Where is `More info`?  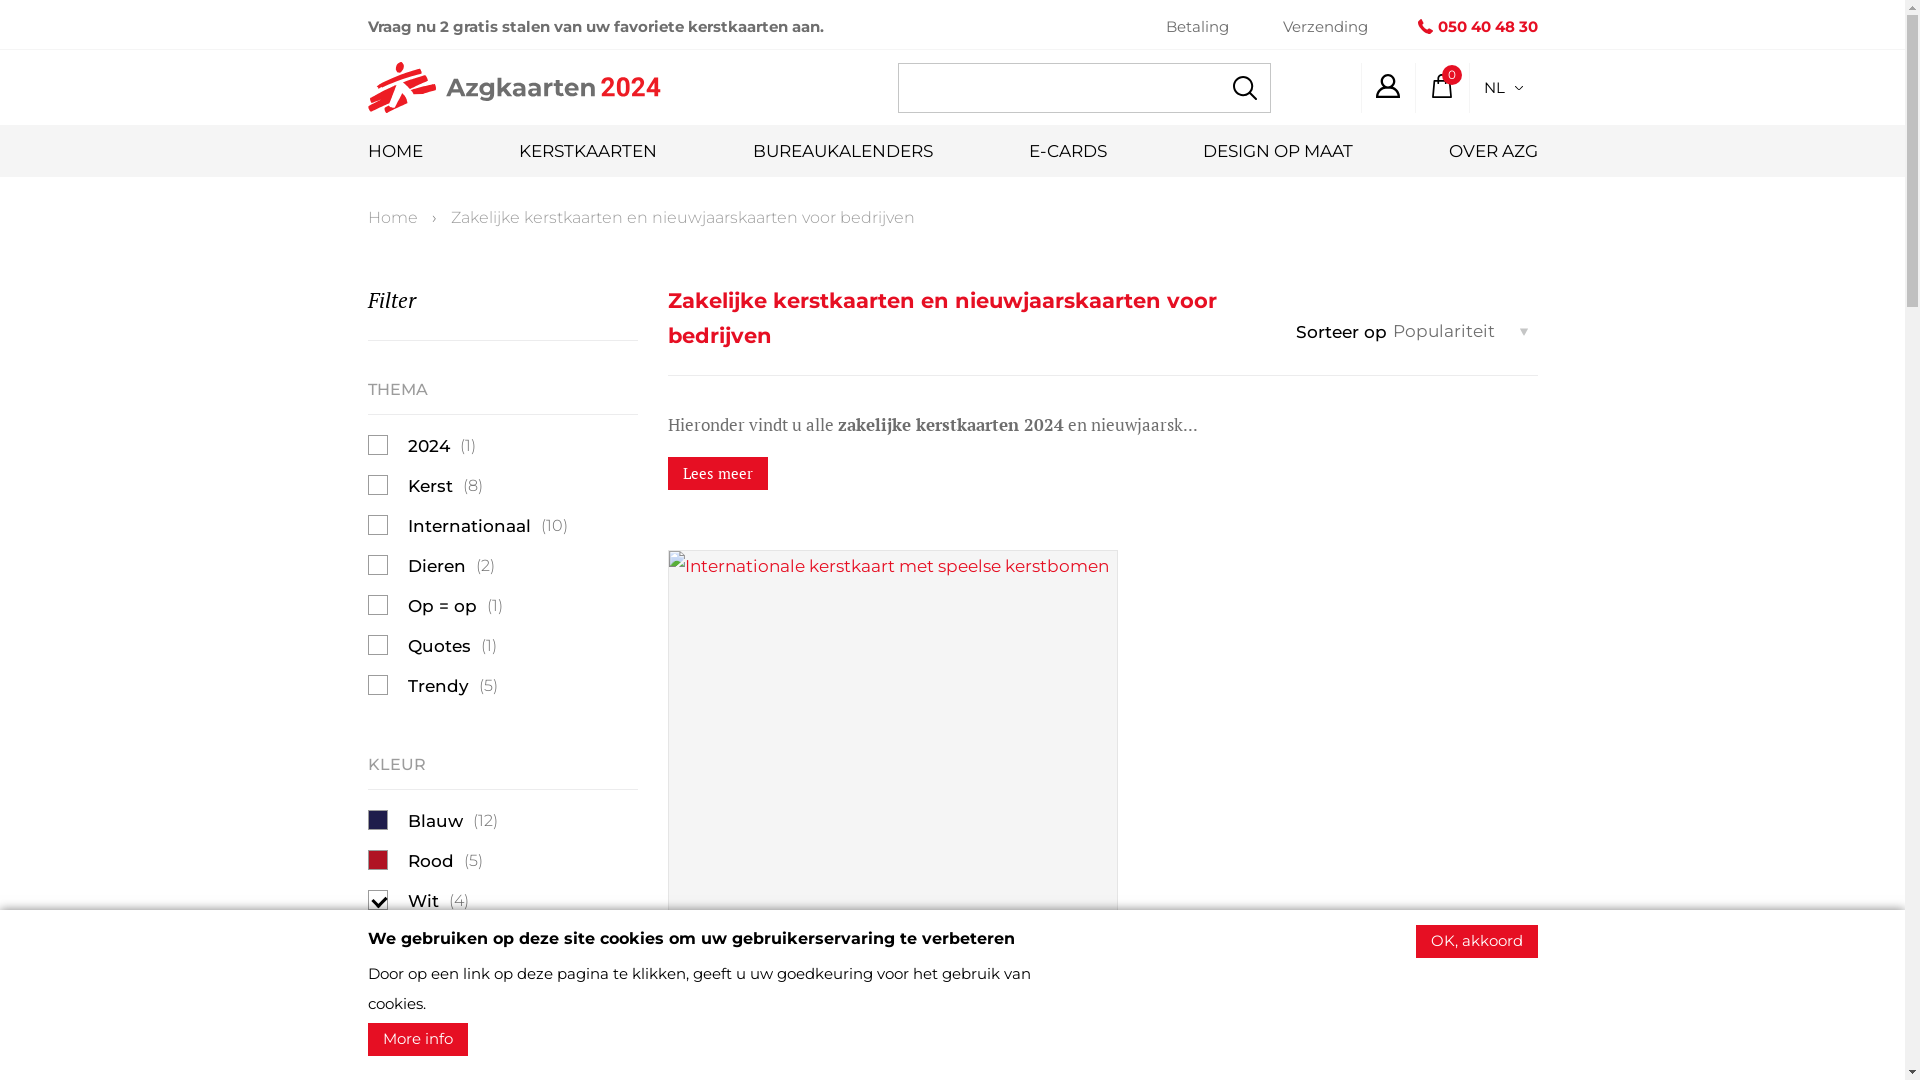
More info is located at coordinates (418, 1040).